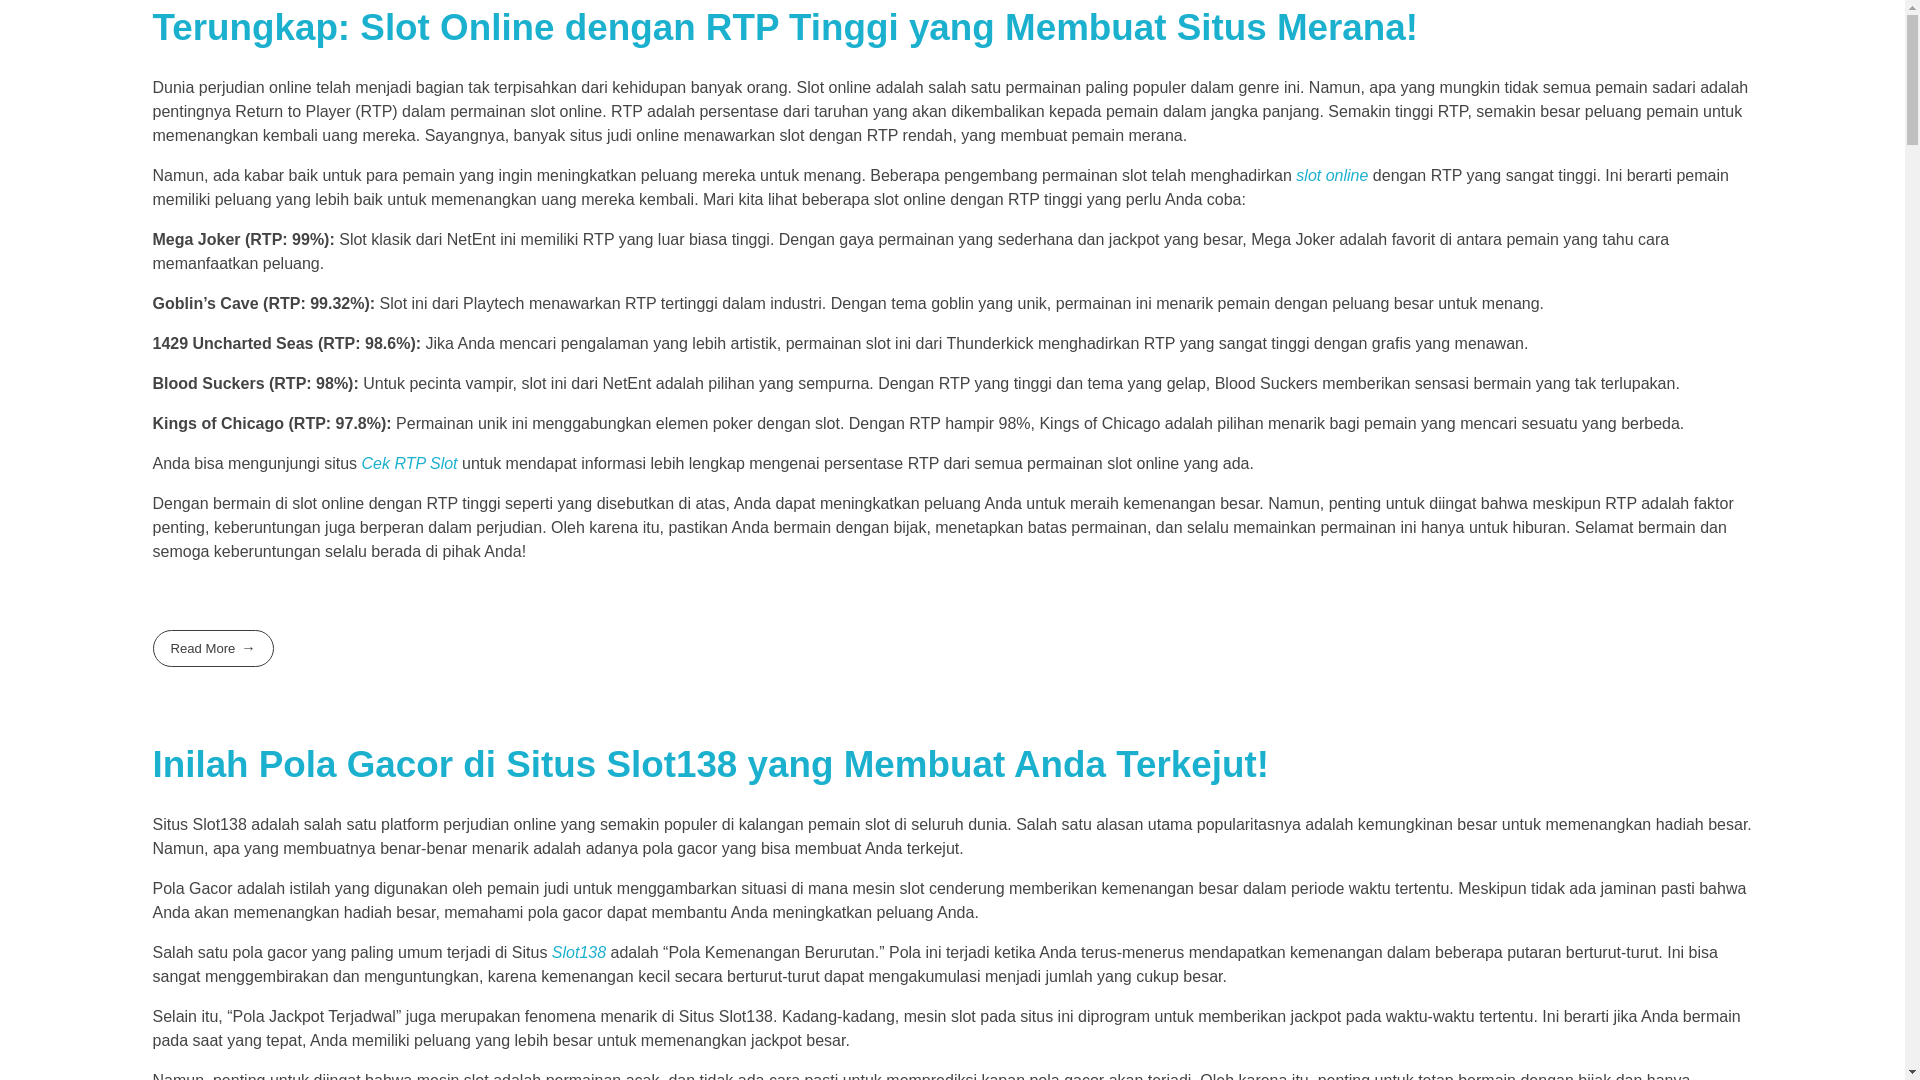 This screenshot has height=1080, width=1920. What do you see at coordinates (212, 648) in the screenshot?
I see `Read More` at bounding box center [212, 648].